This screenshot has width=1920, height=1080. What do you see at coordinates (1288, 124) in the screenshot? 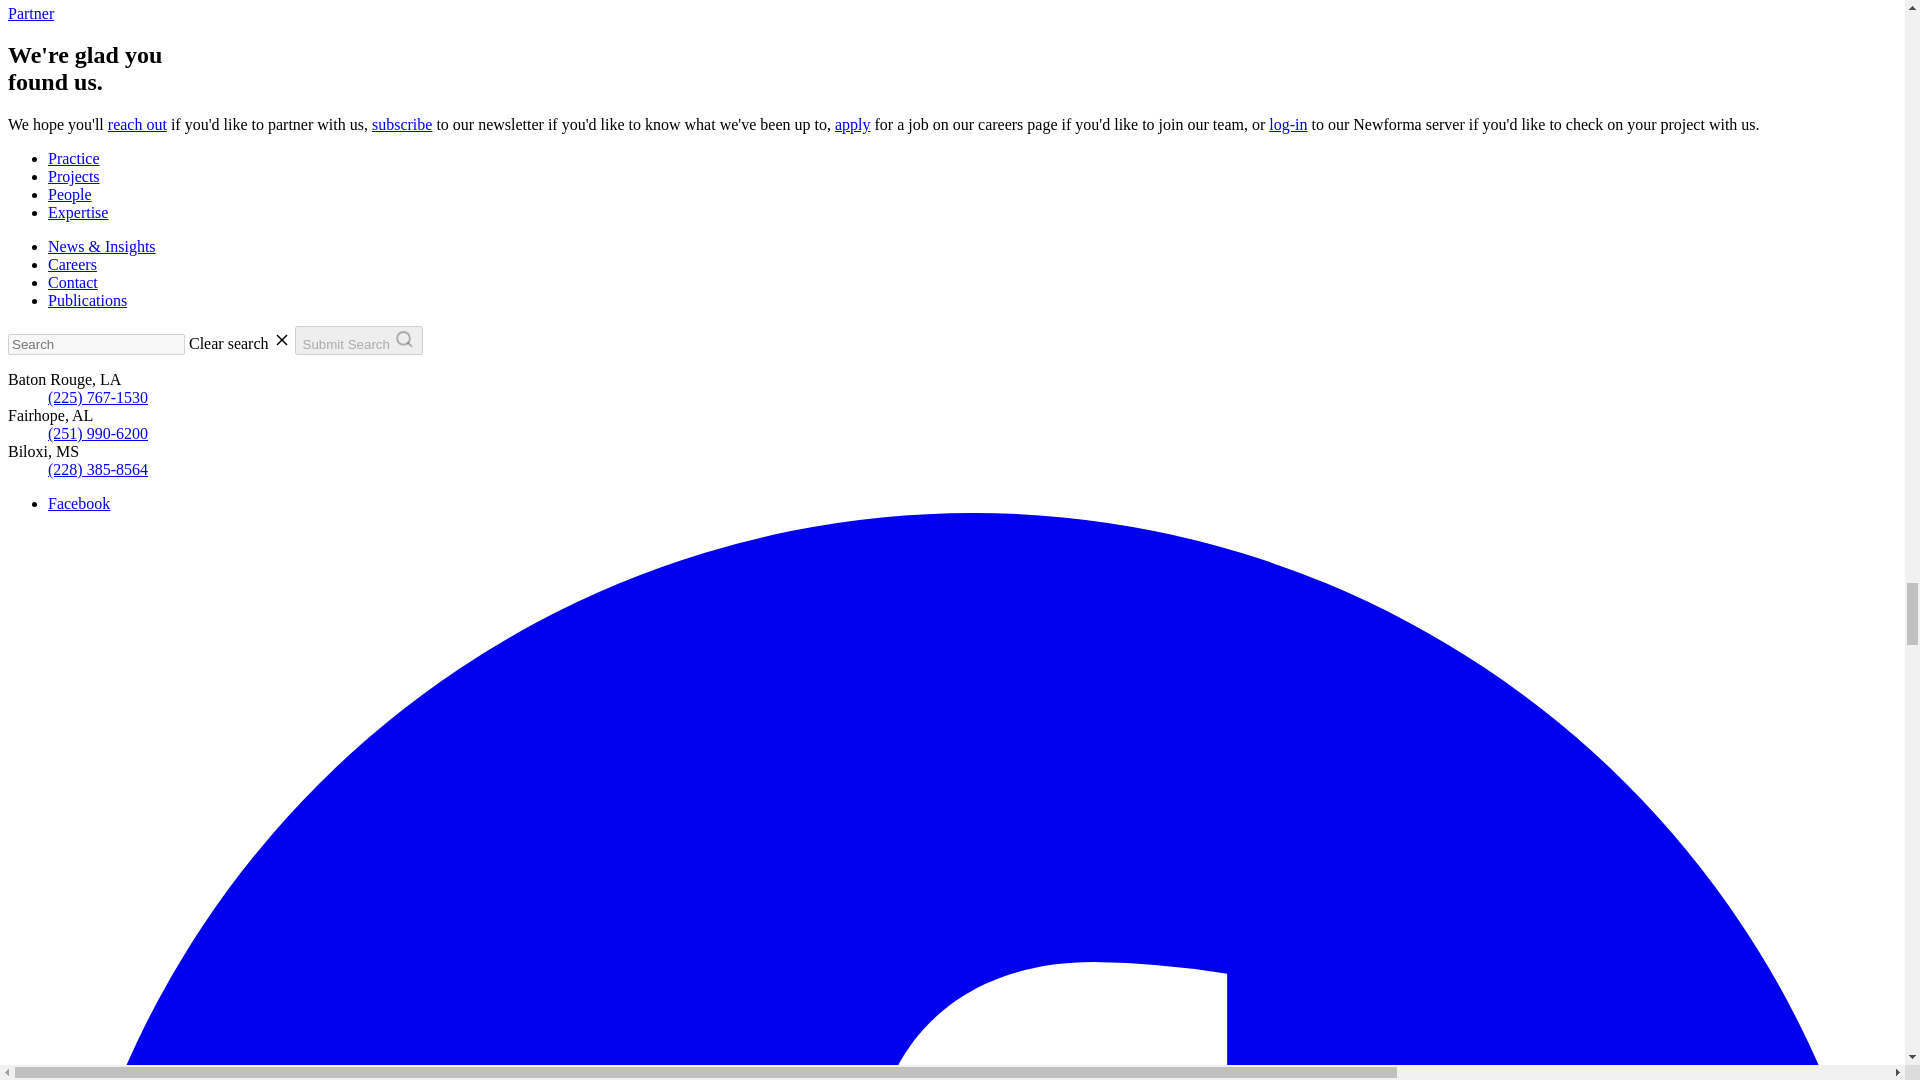
I see `Submit Search` at bounding box center [1288, 124].